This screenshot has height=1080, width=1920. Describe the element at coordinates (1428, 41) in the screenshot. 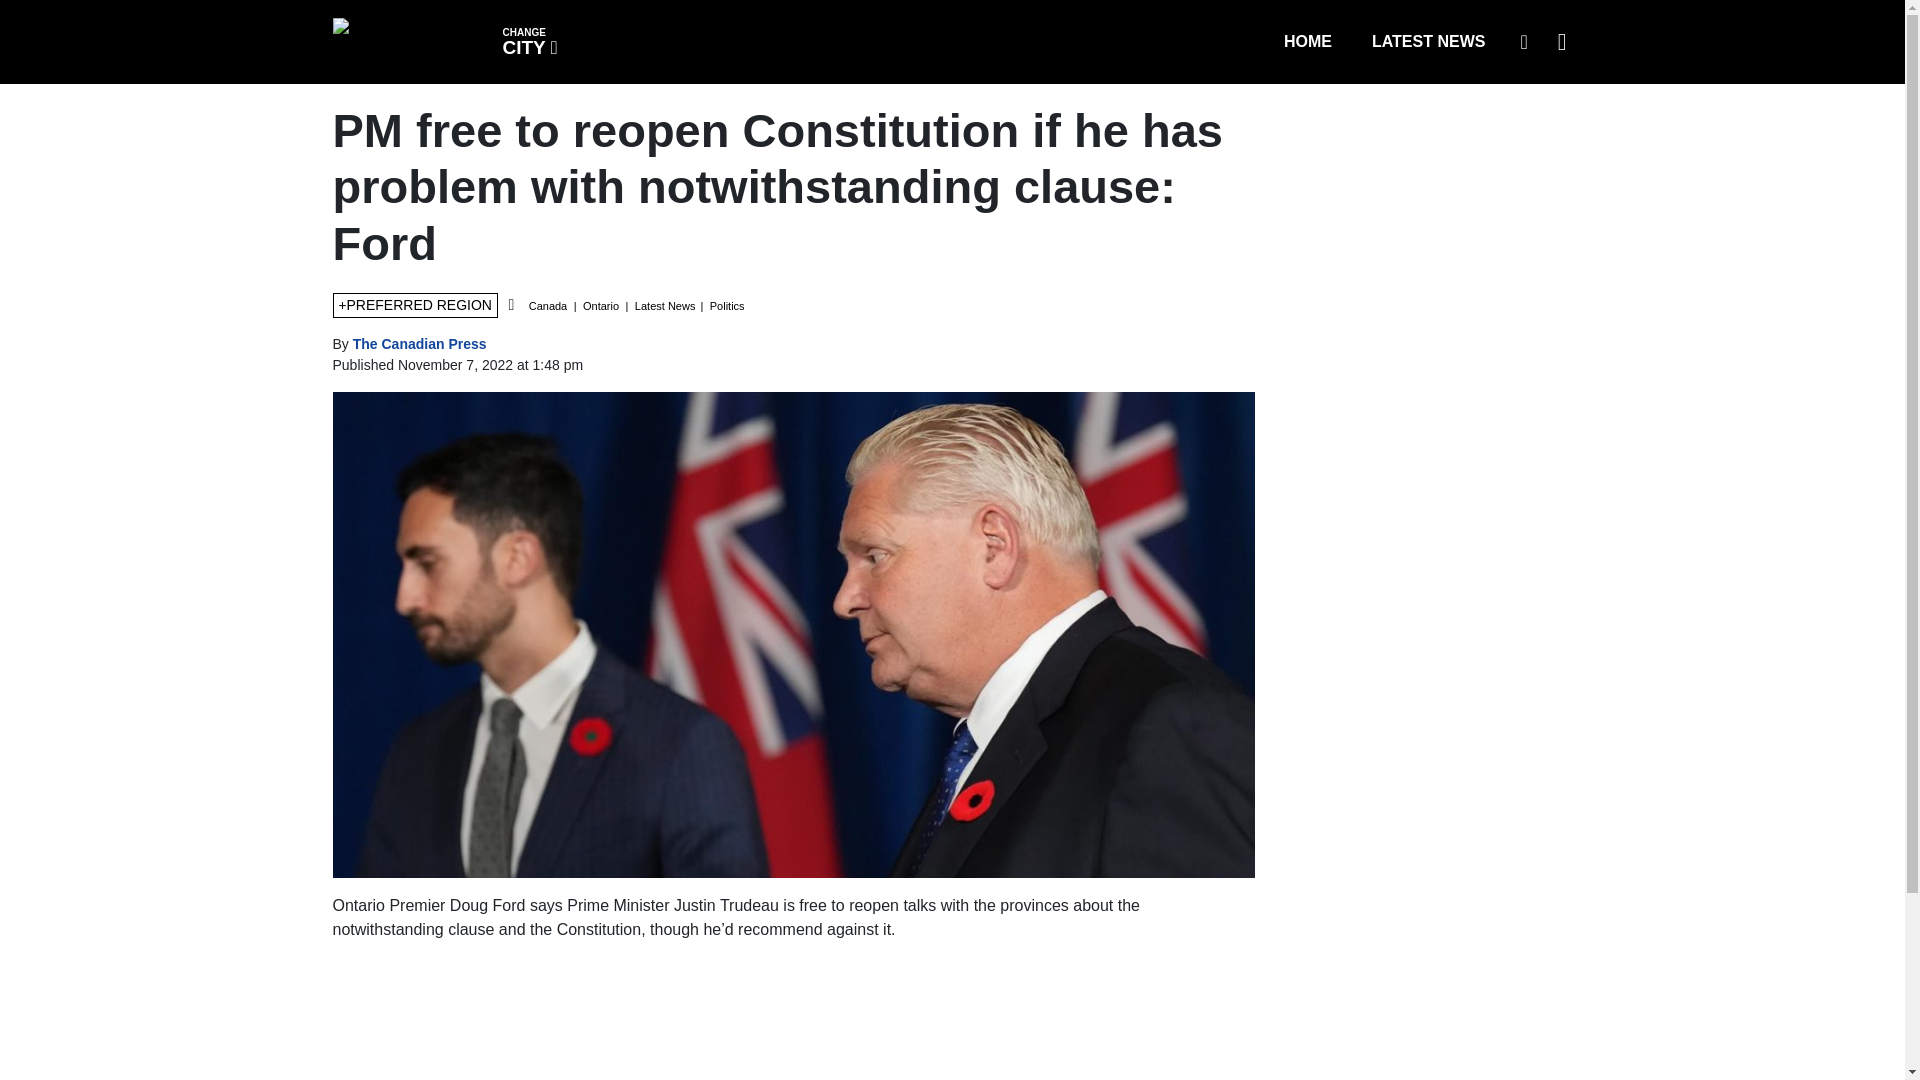

I see `SIGN UP FOR OUR NEWSLETTER` at that location.